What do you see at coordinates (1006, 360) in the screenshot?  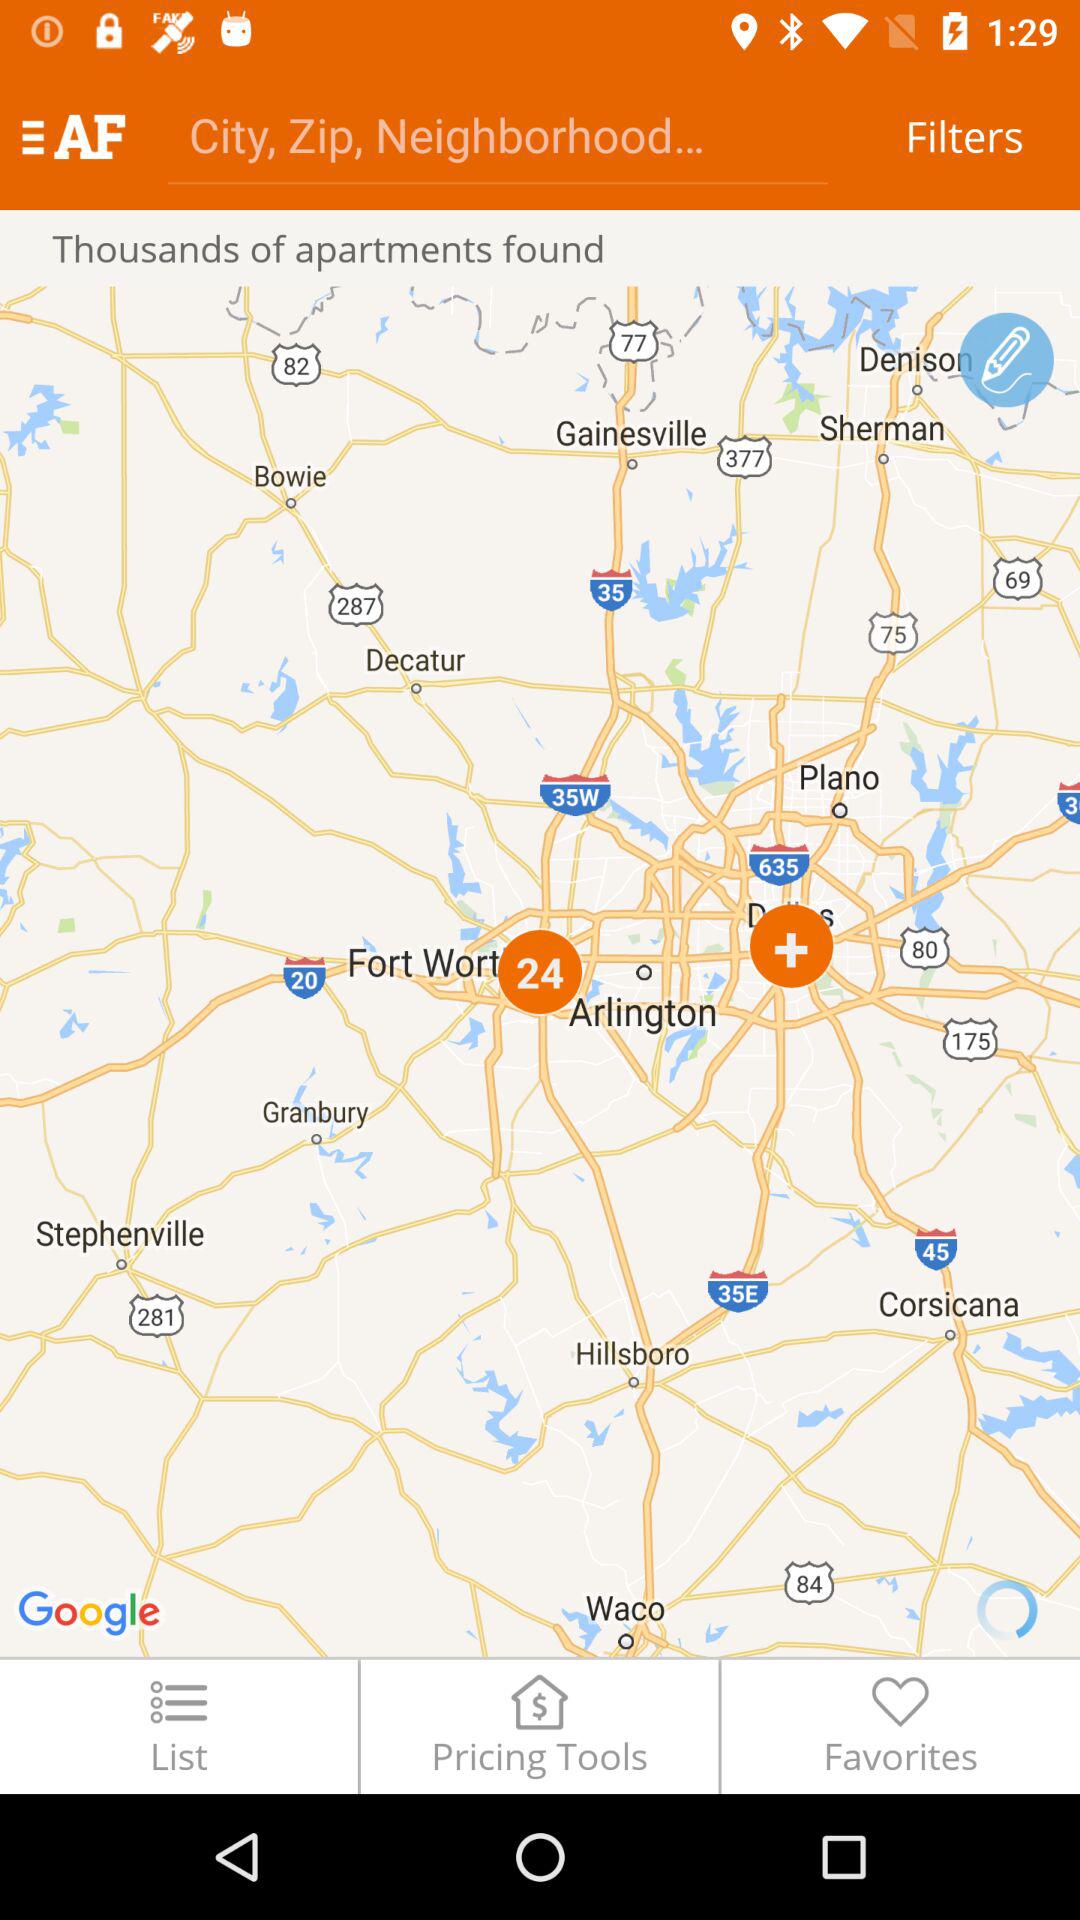 I see `draw tool` at bounding box center [1006, 360].